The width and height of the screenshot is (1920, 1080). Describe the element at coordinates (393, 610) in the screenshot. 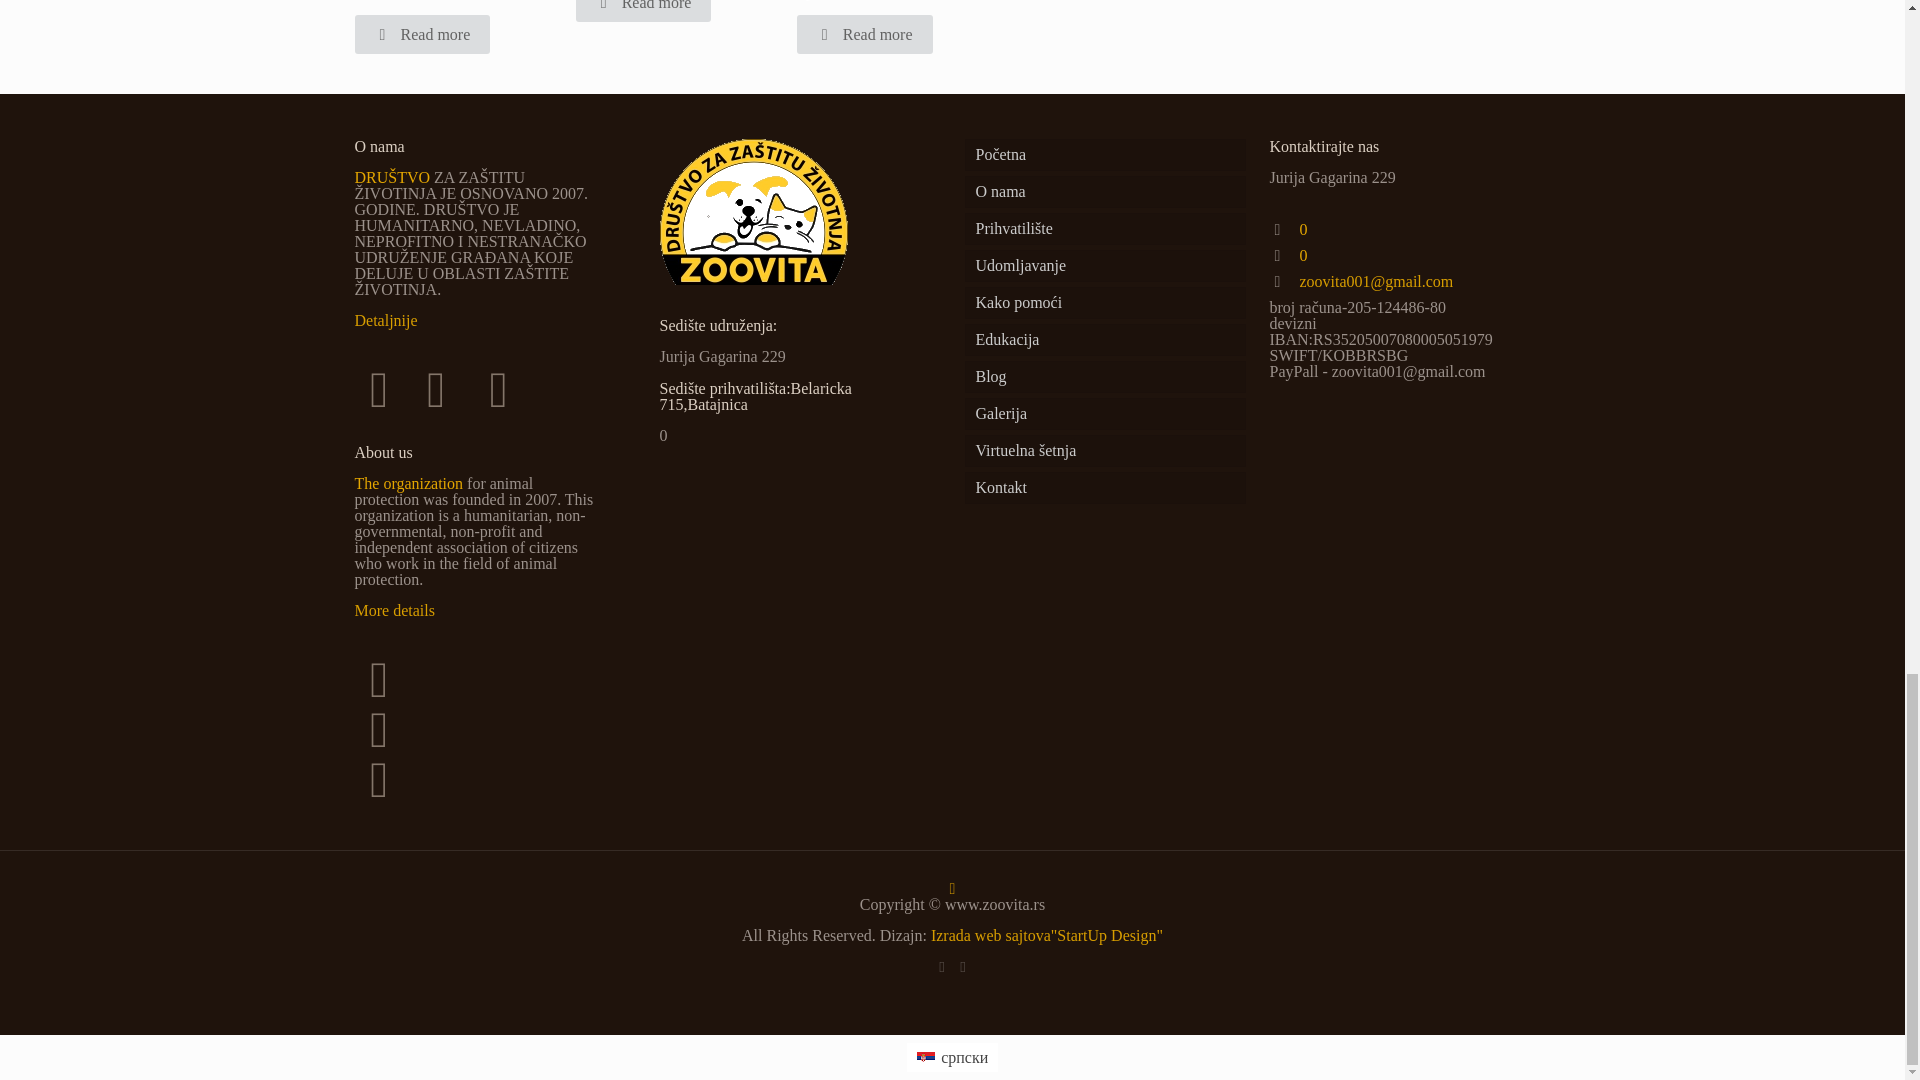

I see `More details` at that location.